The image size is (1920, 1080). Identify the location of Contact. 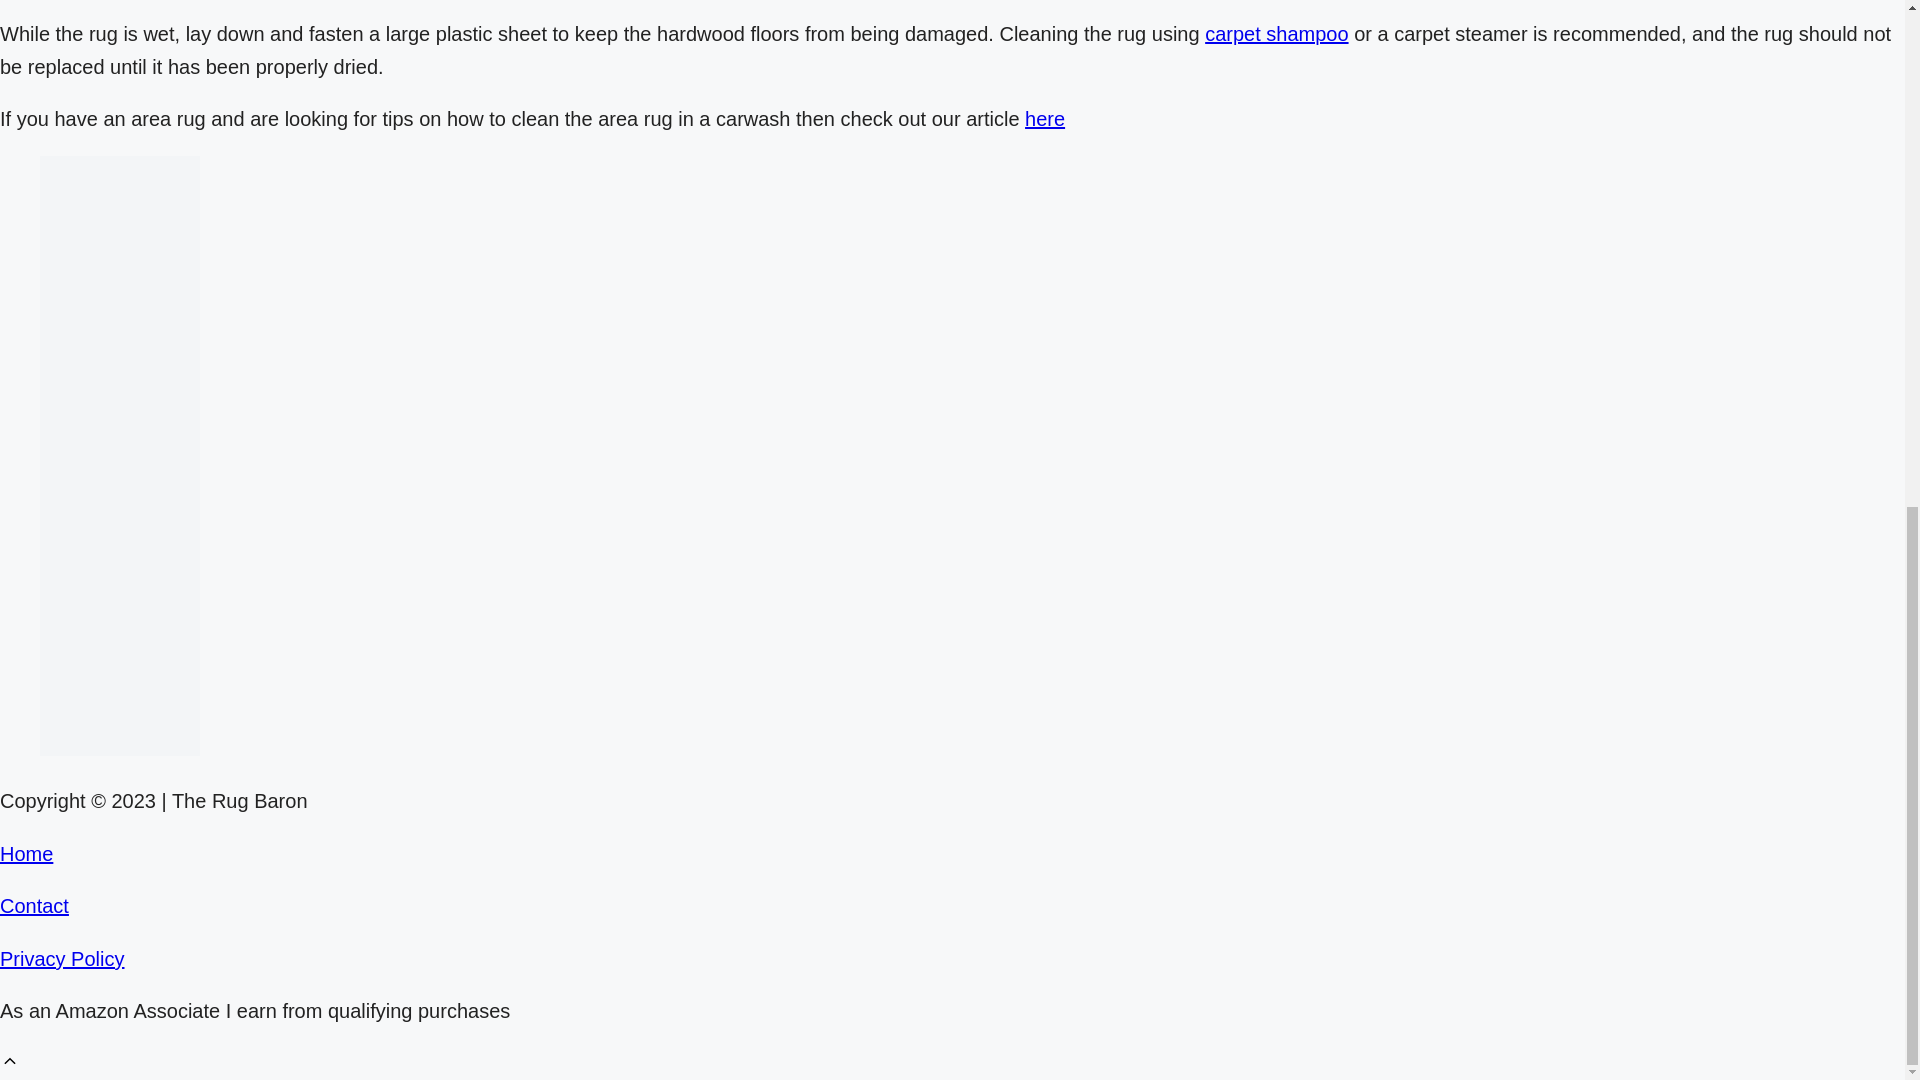
(34, 906).